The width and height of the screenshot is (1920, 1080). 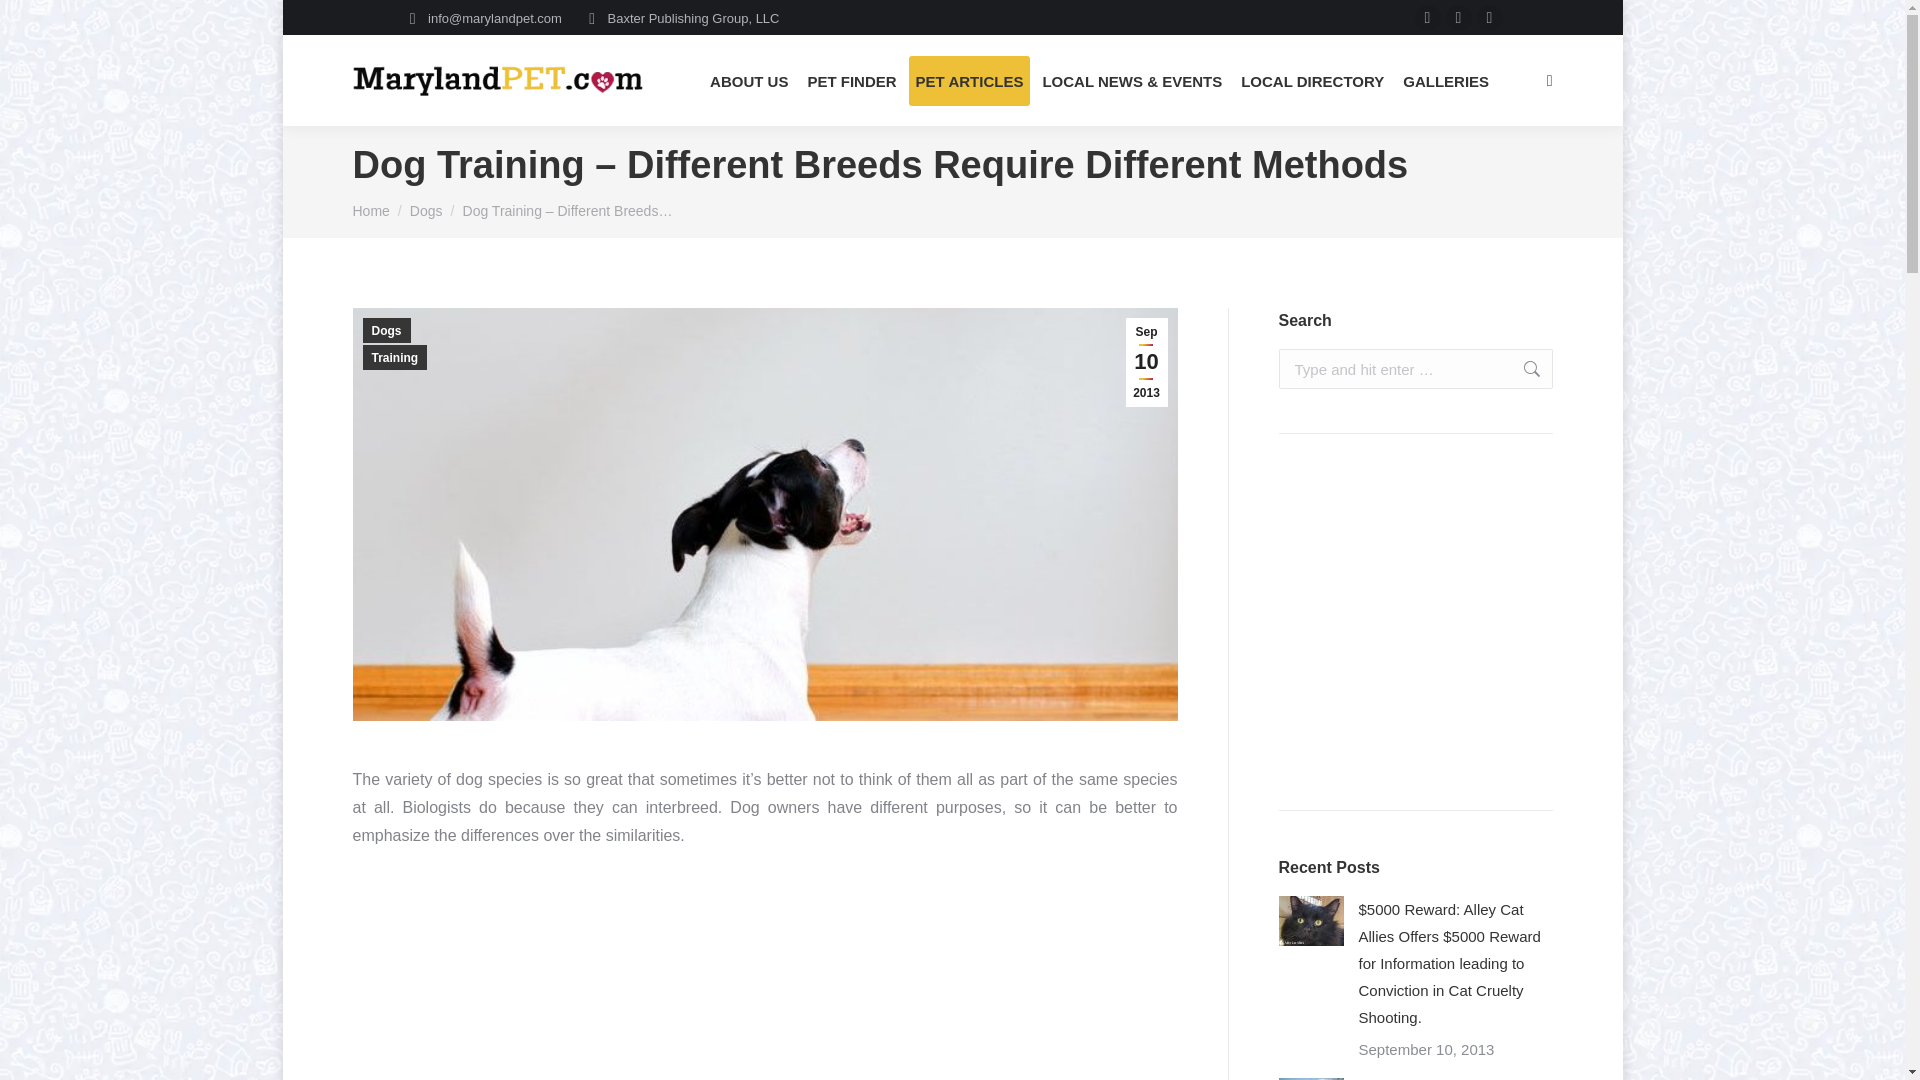 What do you see at coordinates (1490, 18) in the screenshot?
I see `Pinterest page opens in new window` at bounding box center [1490, 18].